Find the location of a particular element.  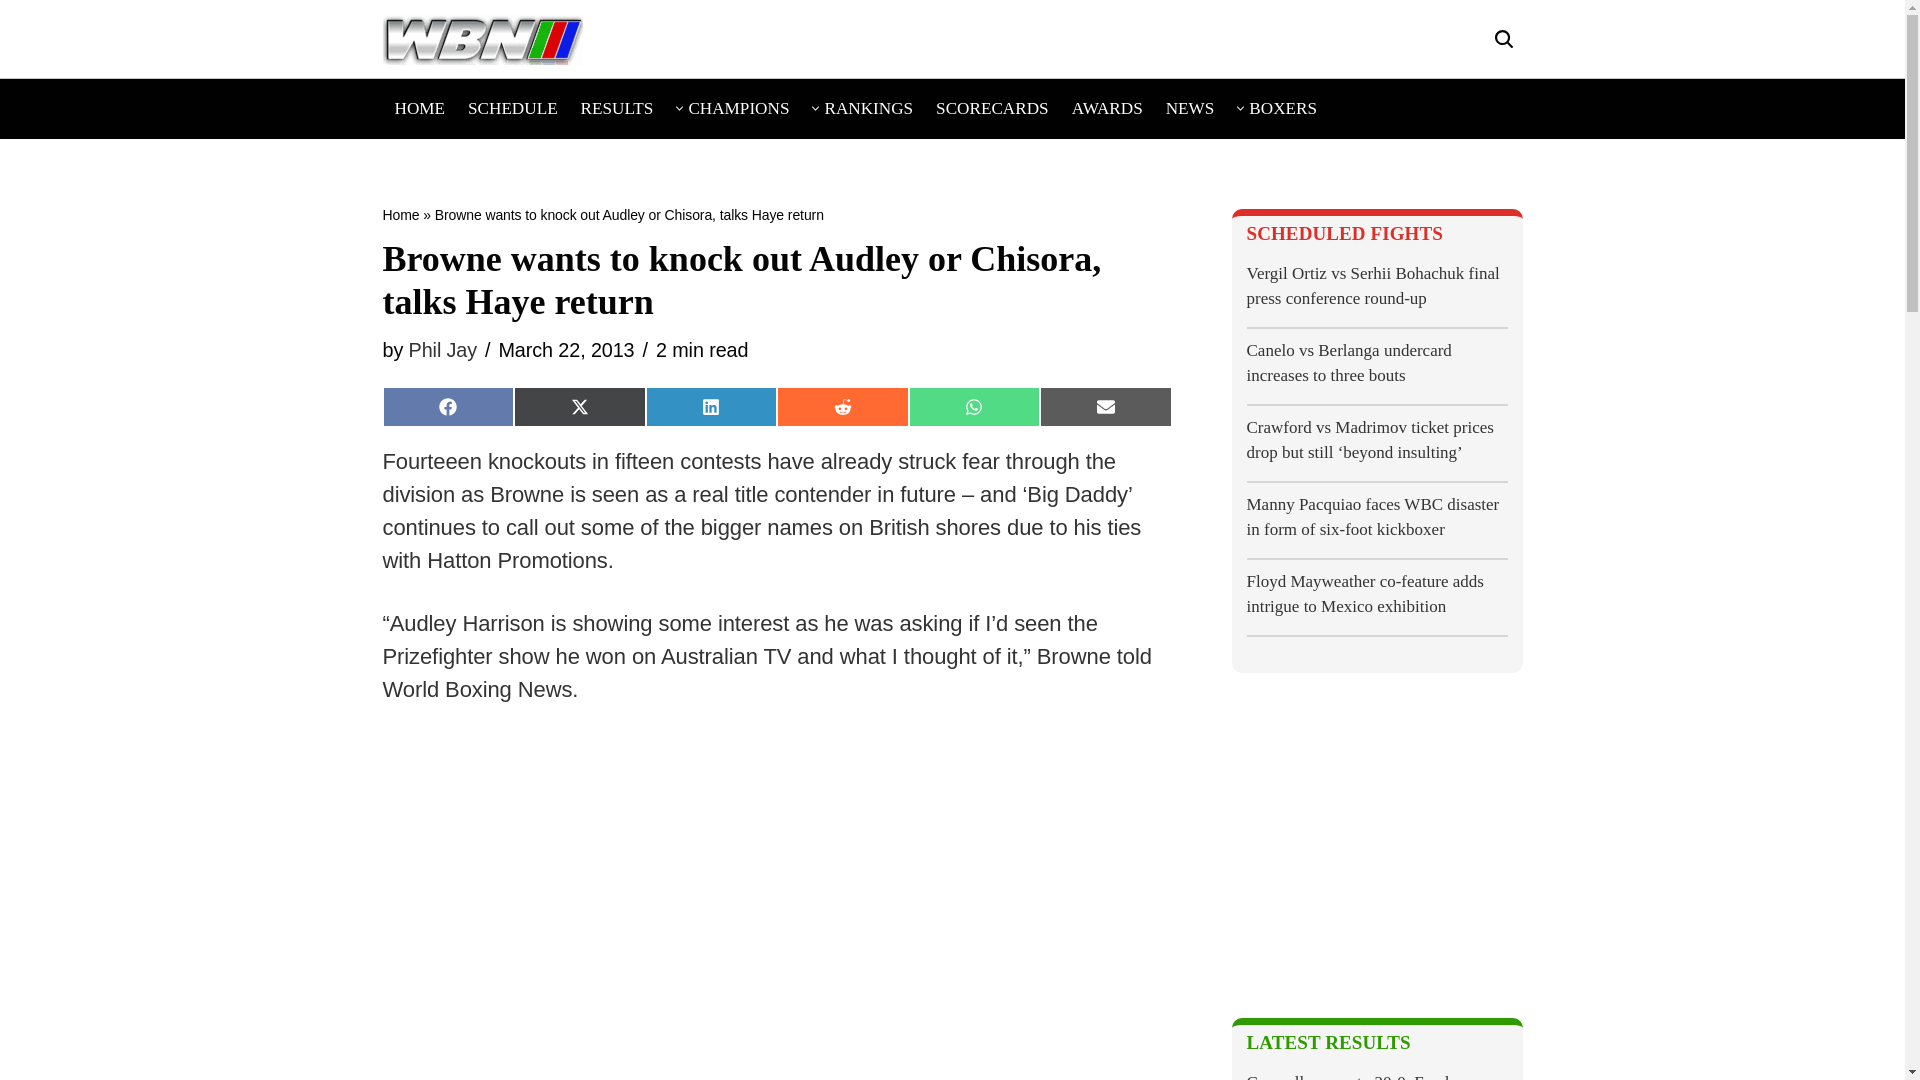

Skip to content is located at coordinates (15, 42).